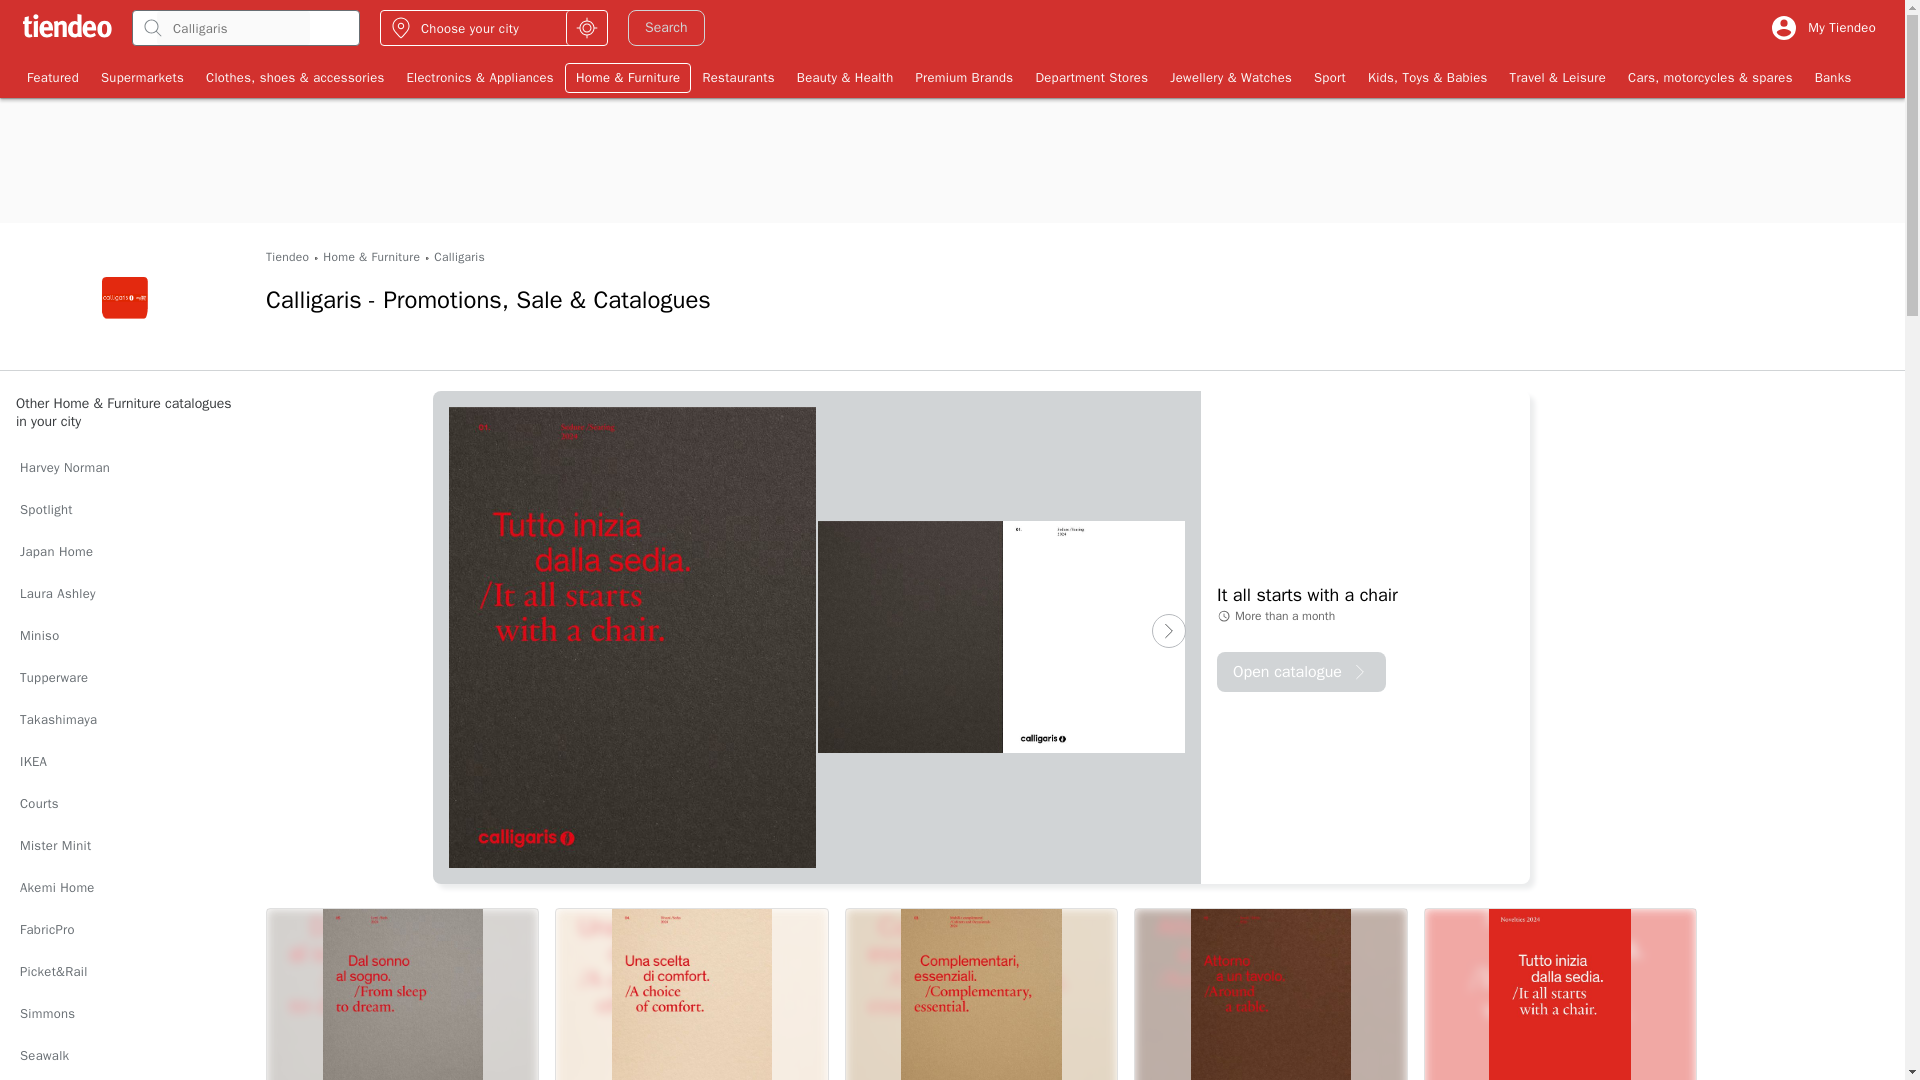 The height and width of the screenshot is (1080, 1920). What do you see at coordinates (1091, 77) in the screenshot?
I see `Department Stores` at bounding box center [1091, 77].